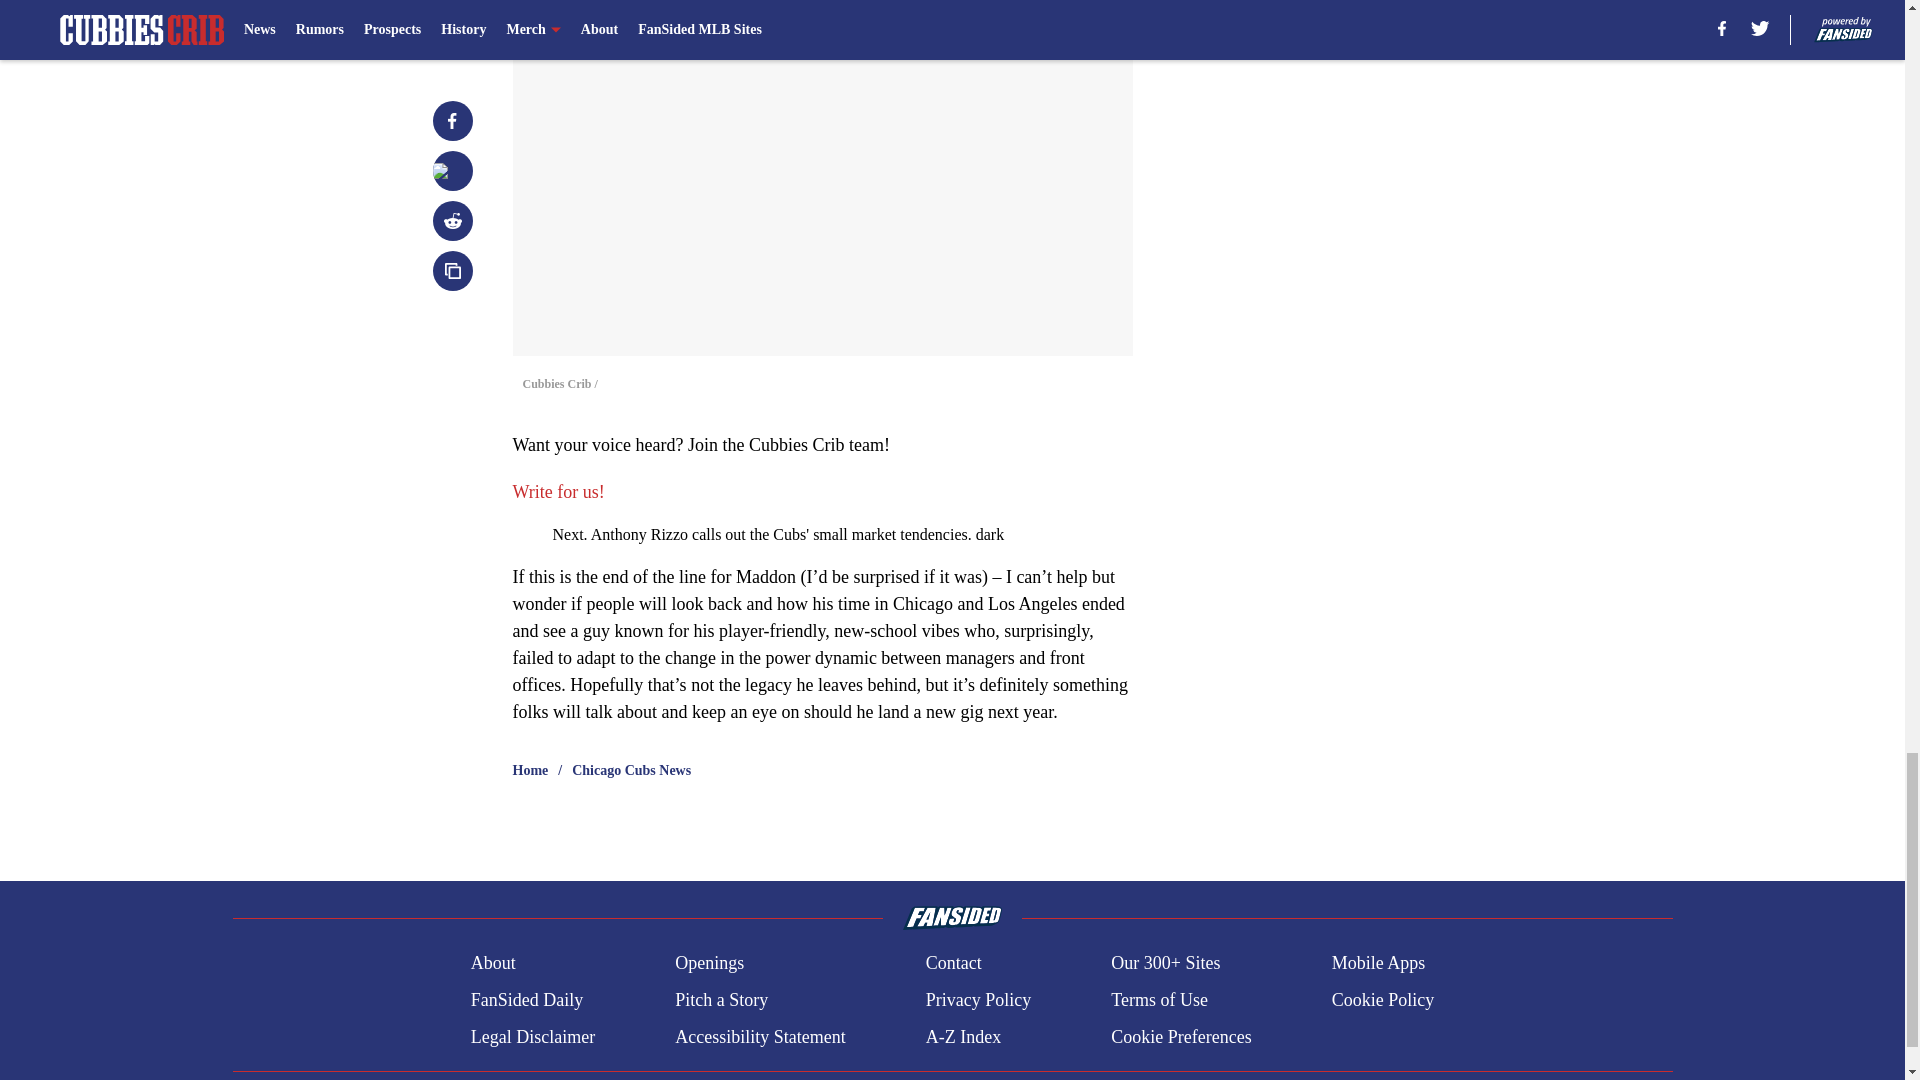 This screenshot has height=1080, width=1920. I want to click on Contact, so click(953, 964).